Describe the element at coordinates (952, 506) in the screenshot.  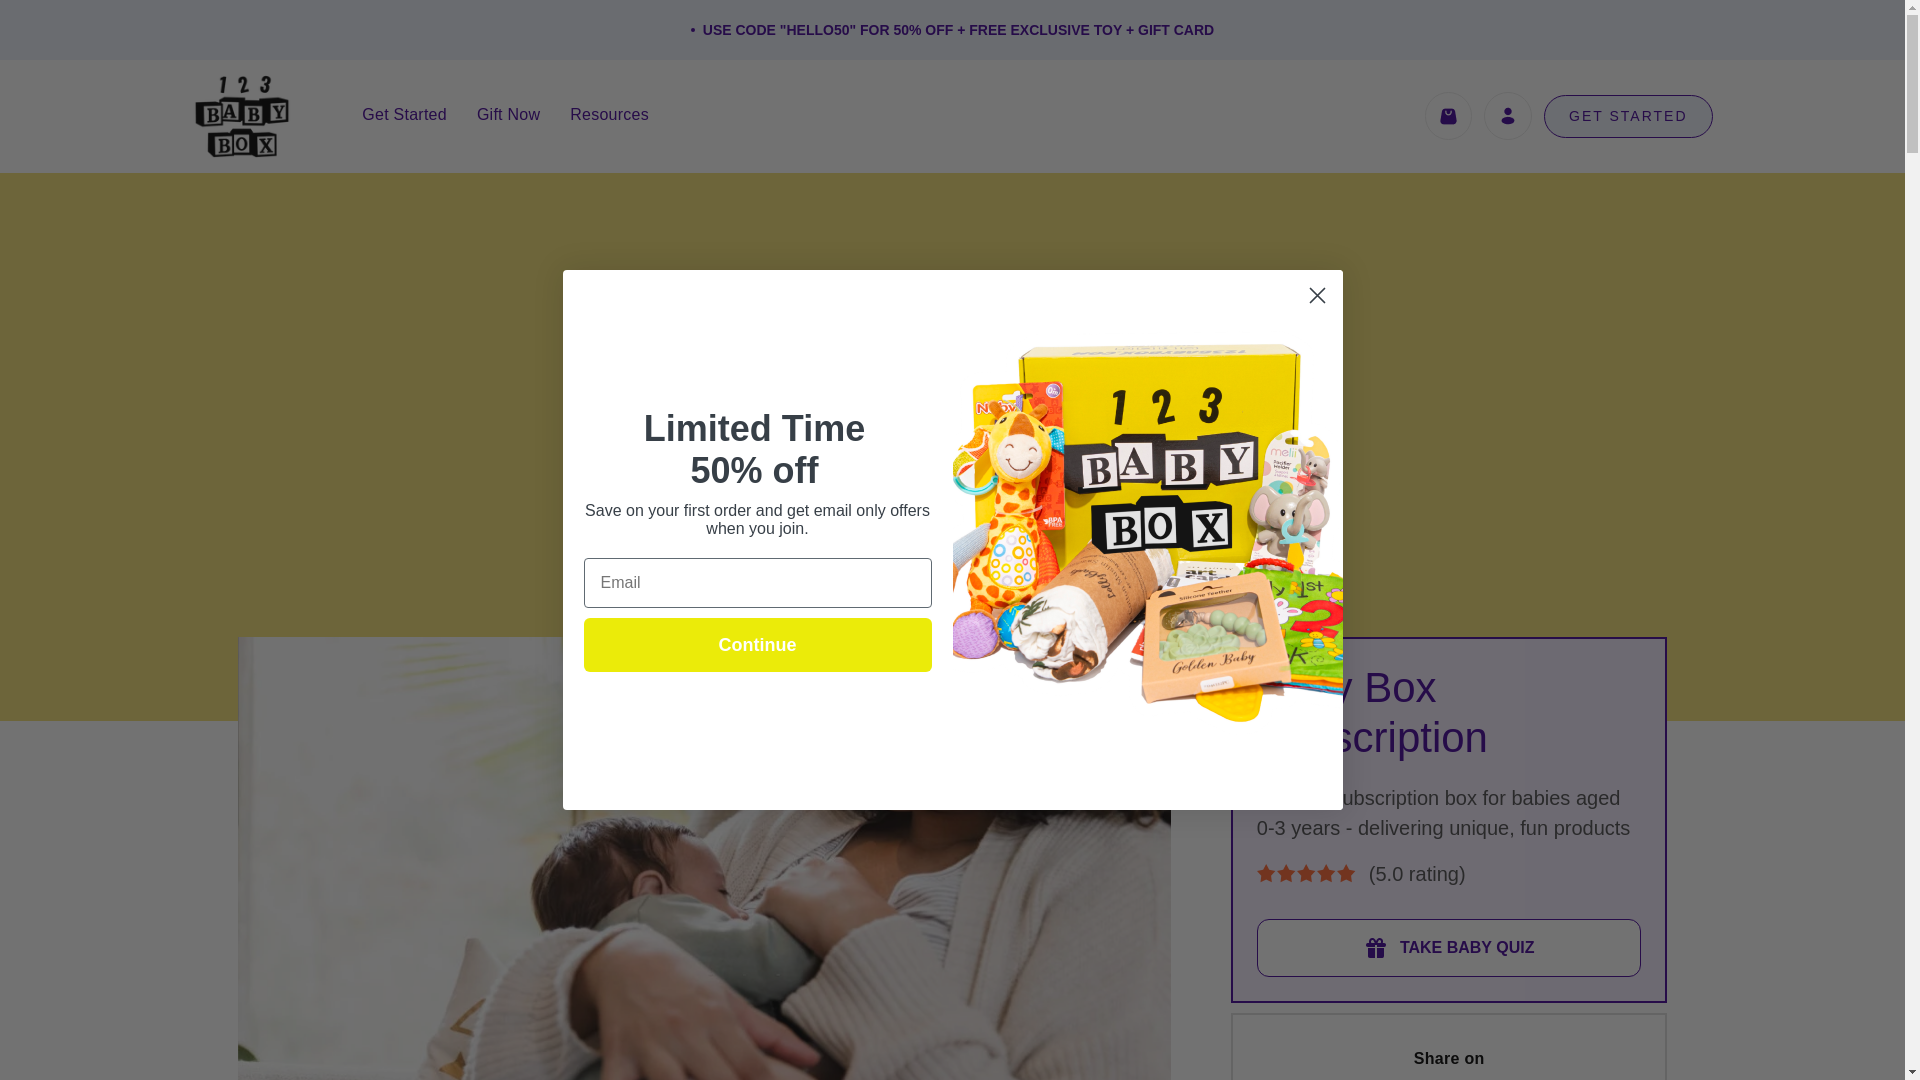
I see `TAKE OUR BABY QUIZ` at that location.